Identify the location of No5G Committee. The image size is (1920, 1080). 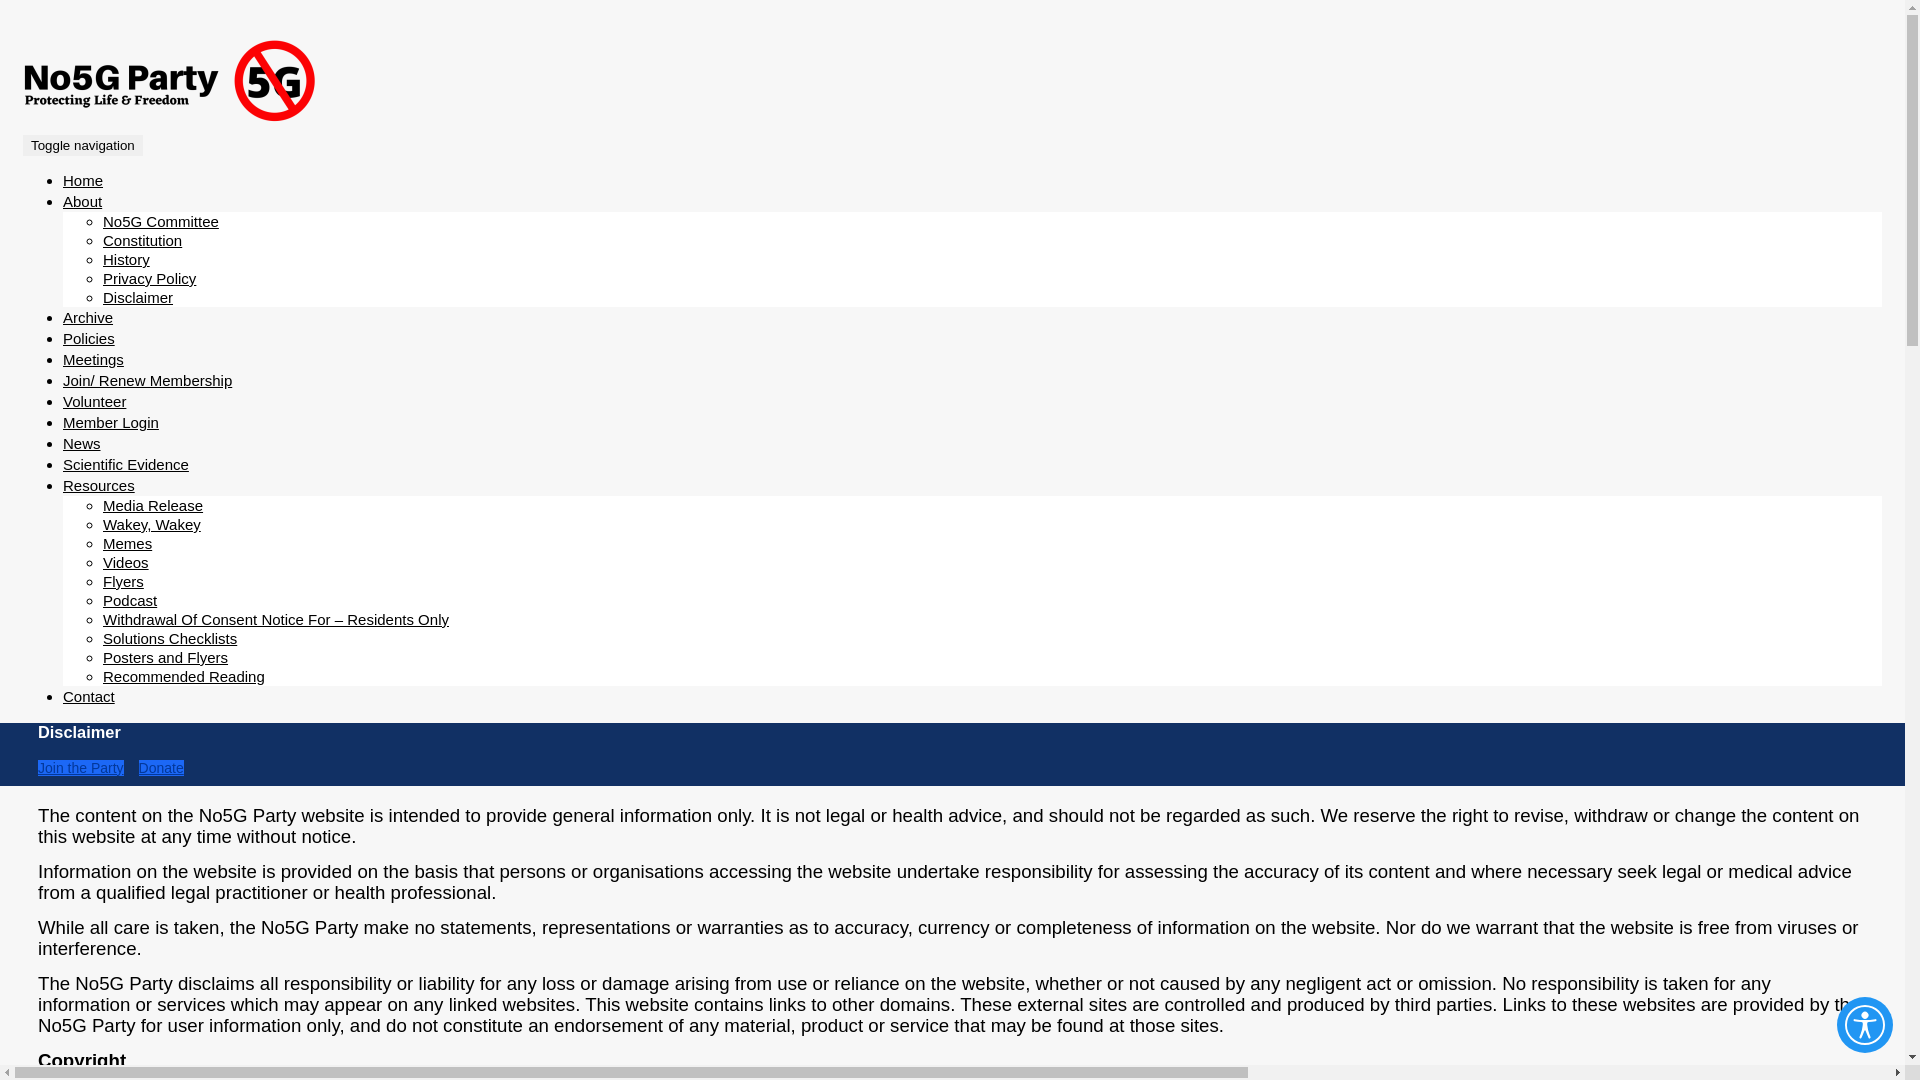
(161, 222).